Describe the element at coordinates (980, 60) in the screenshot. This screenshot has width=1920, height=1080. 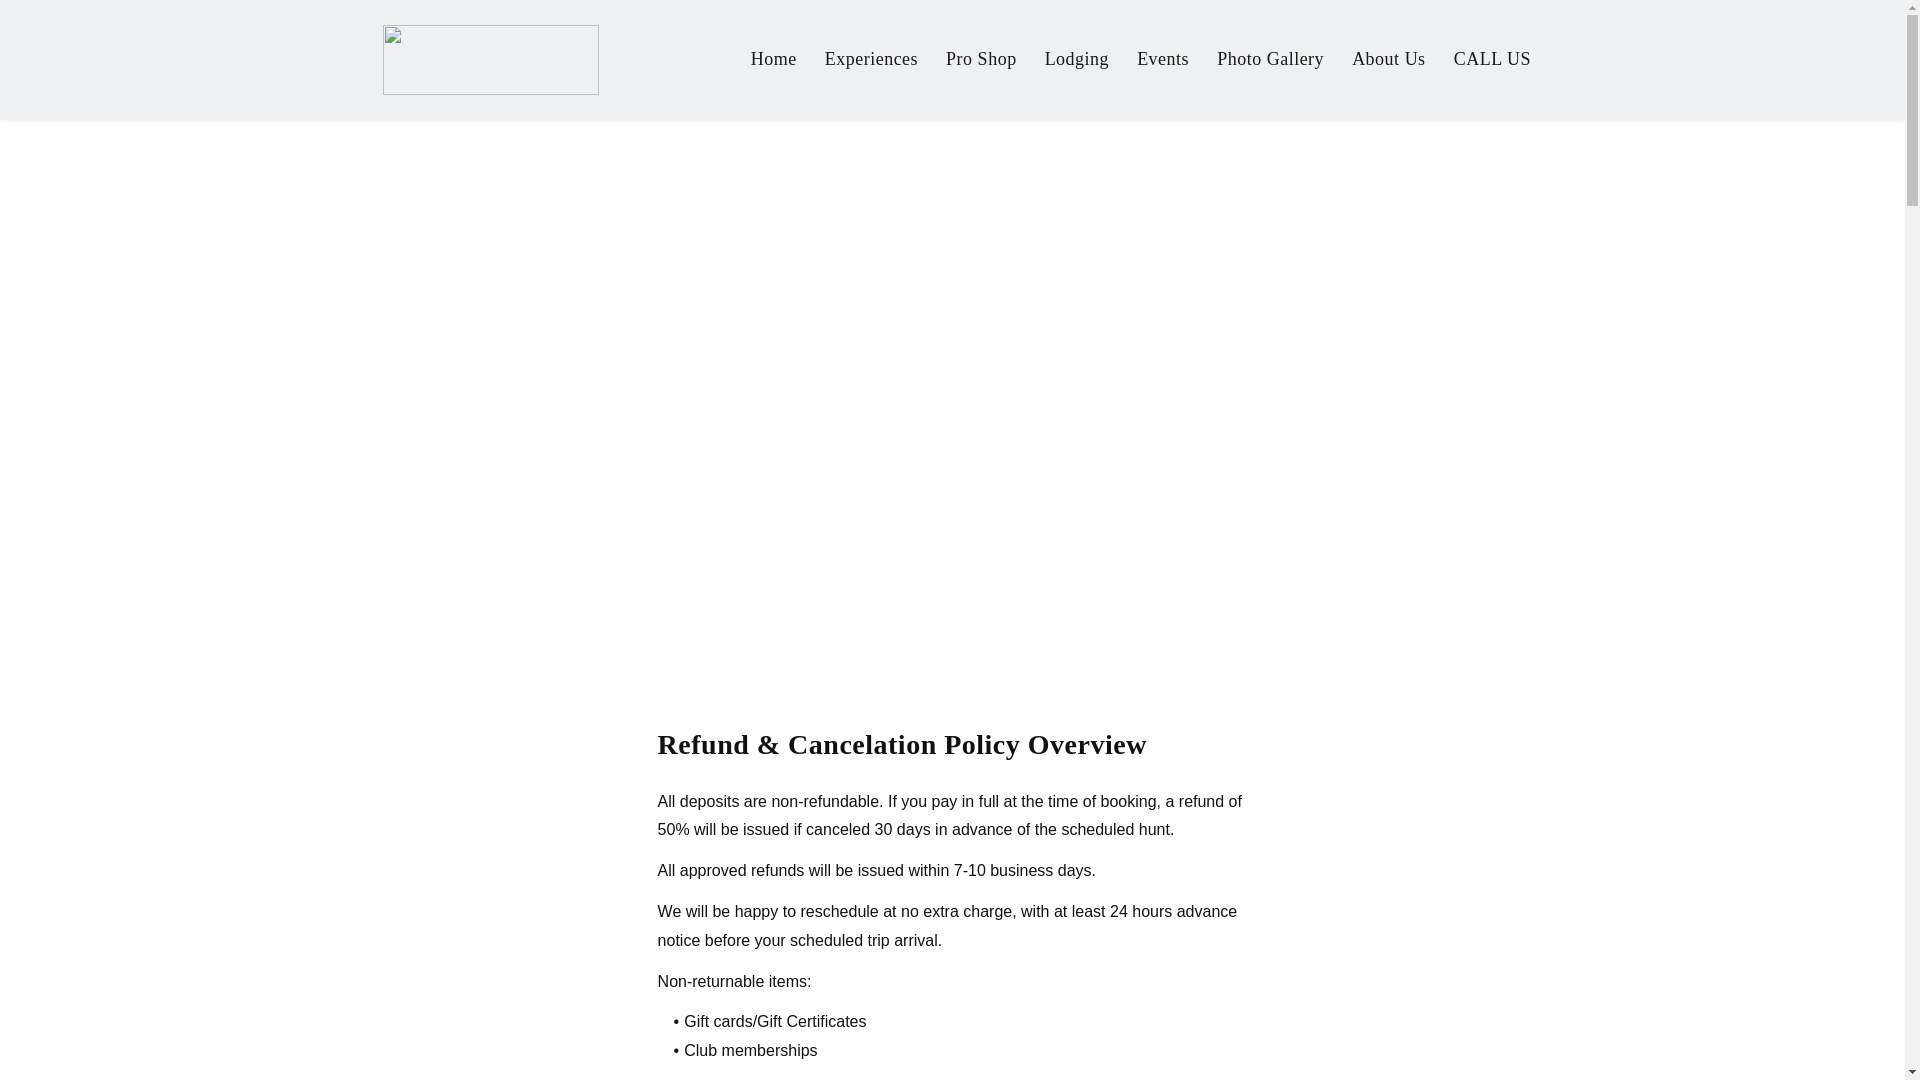
I see `Pro Shop` at that location.